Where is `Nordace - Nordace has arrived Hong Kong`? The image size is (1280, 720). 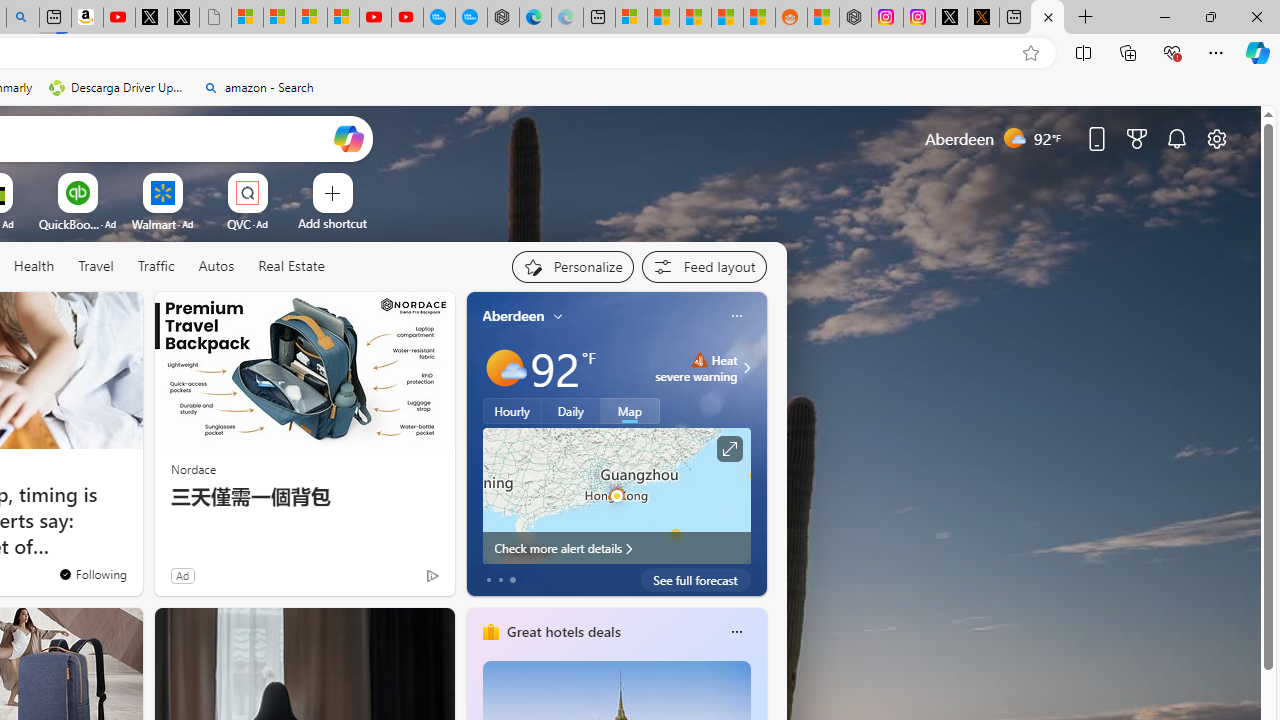
Nordace - Nordace has arrived Hong Kong is located at coordinates (502, 18).